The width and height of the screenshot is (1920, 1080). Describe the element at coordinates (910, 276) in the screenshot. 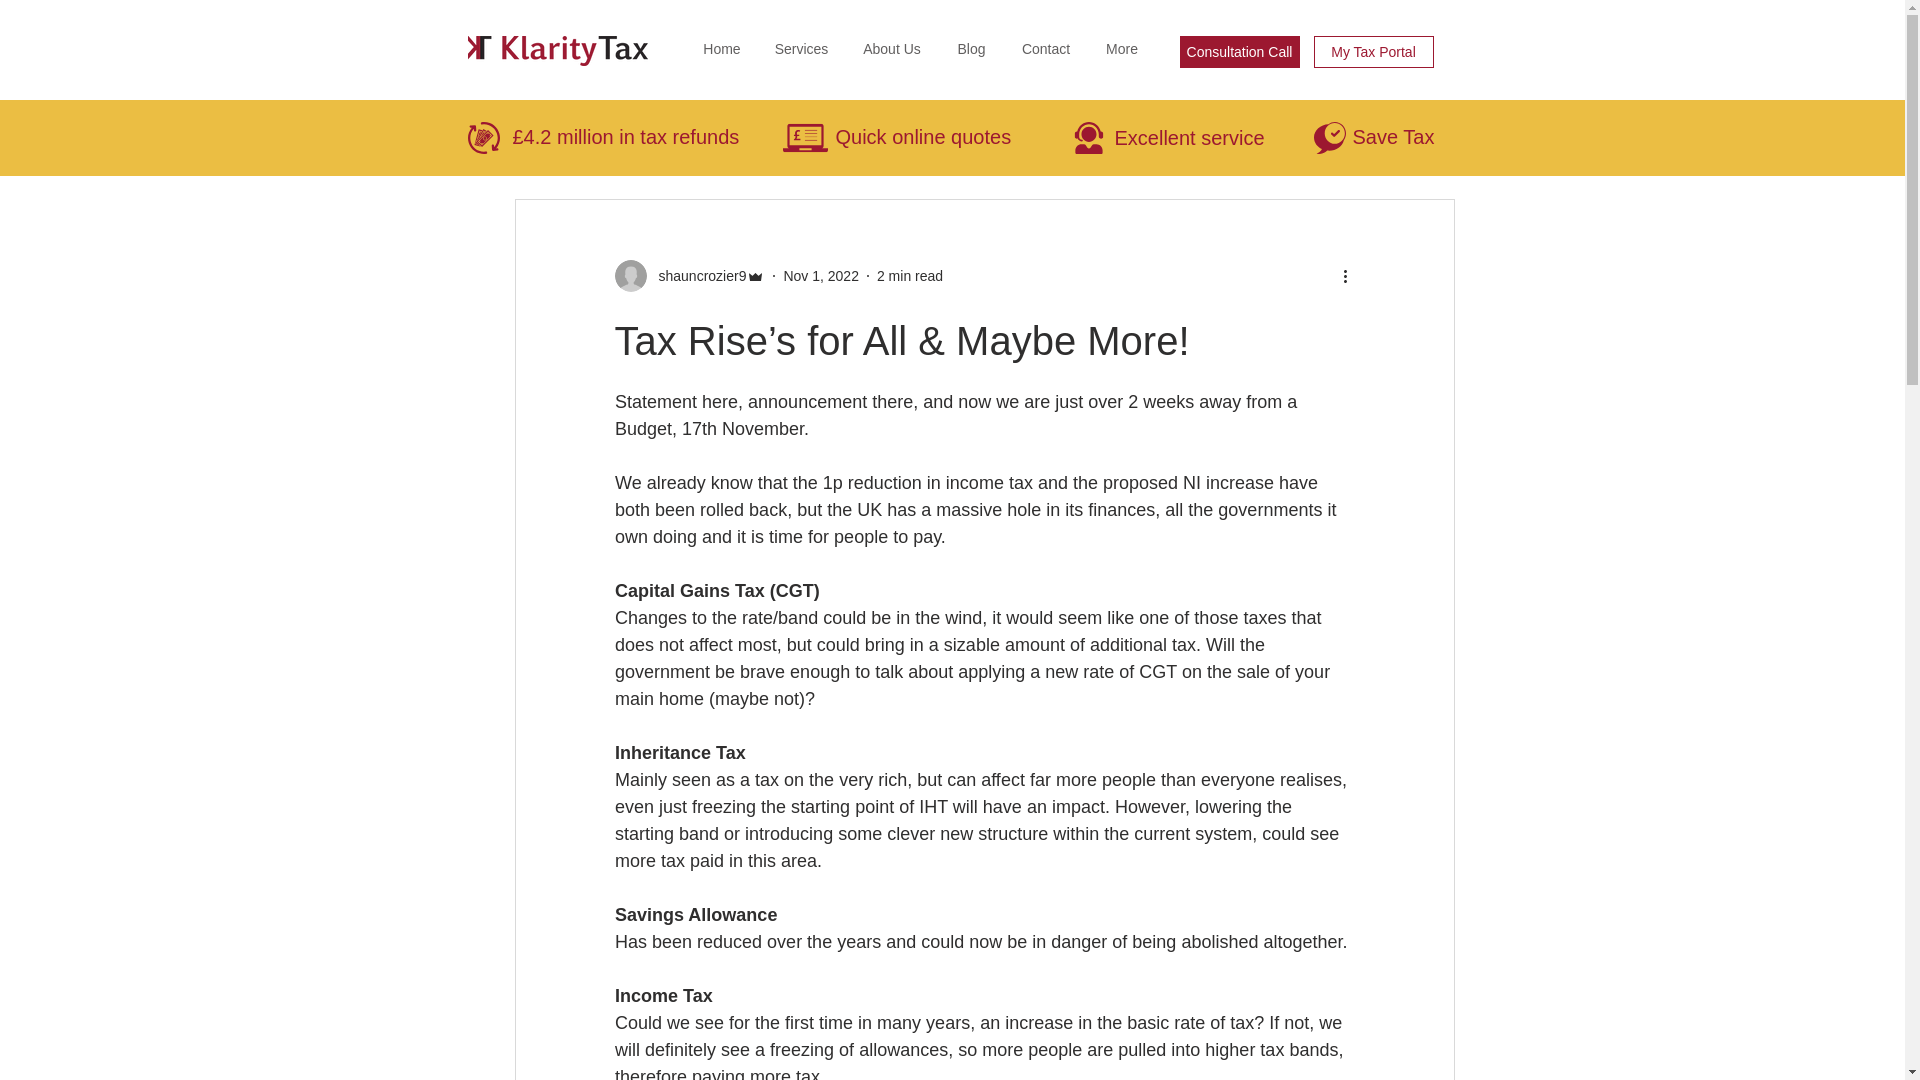

I see `2 min read` at that location.